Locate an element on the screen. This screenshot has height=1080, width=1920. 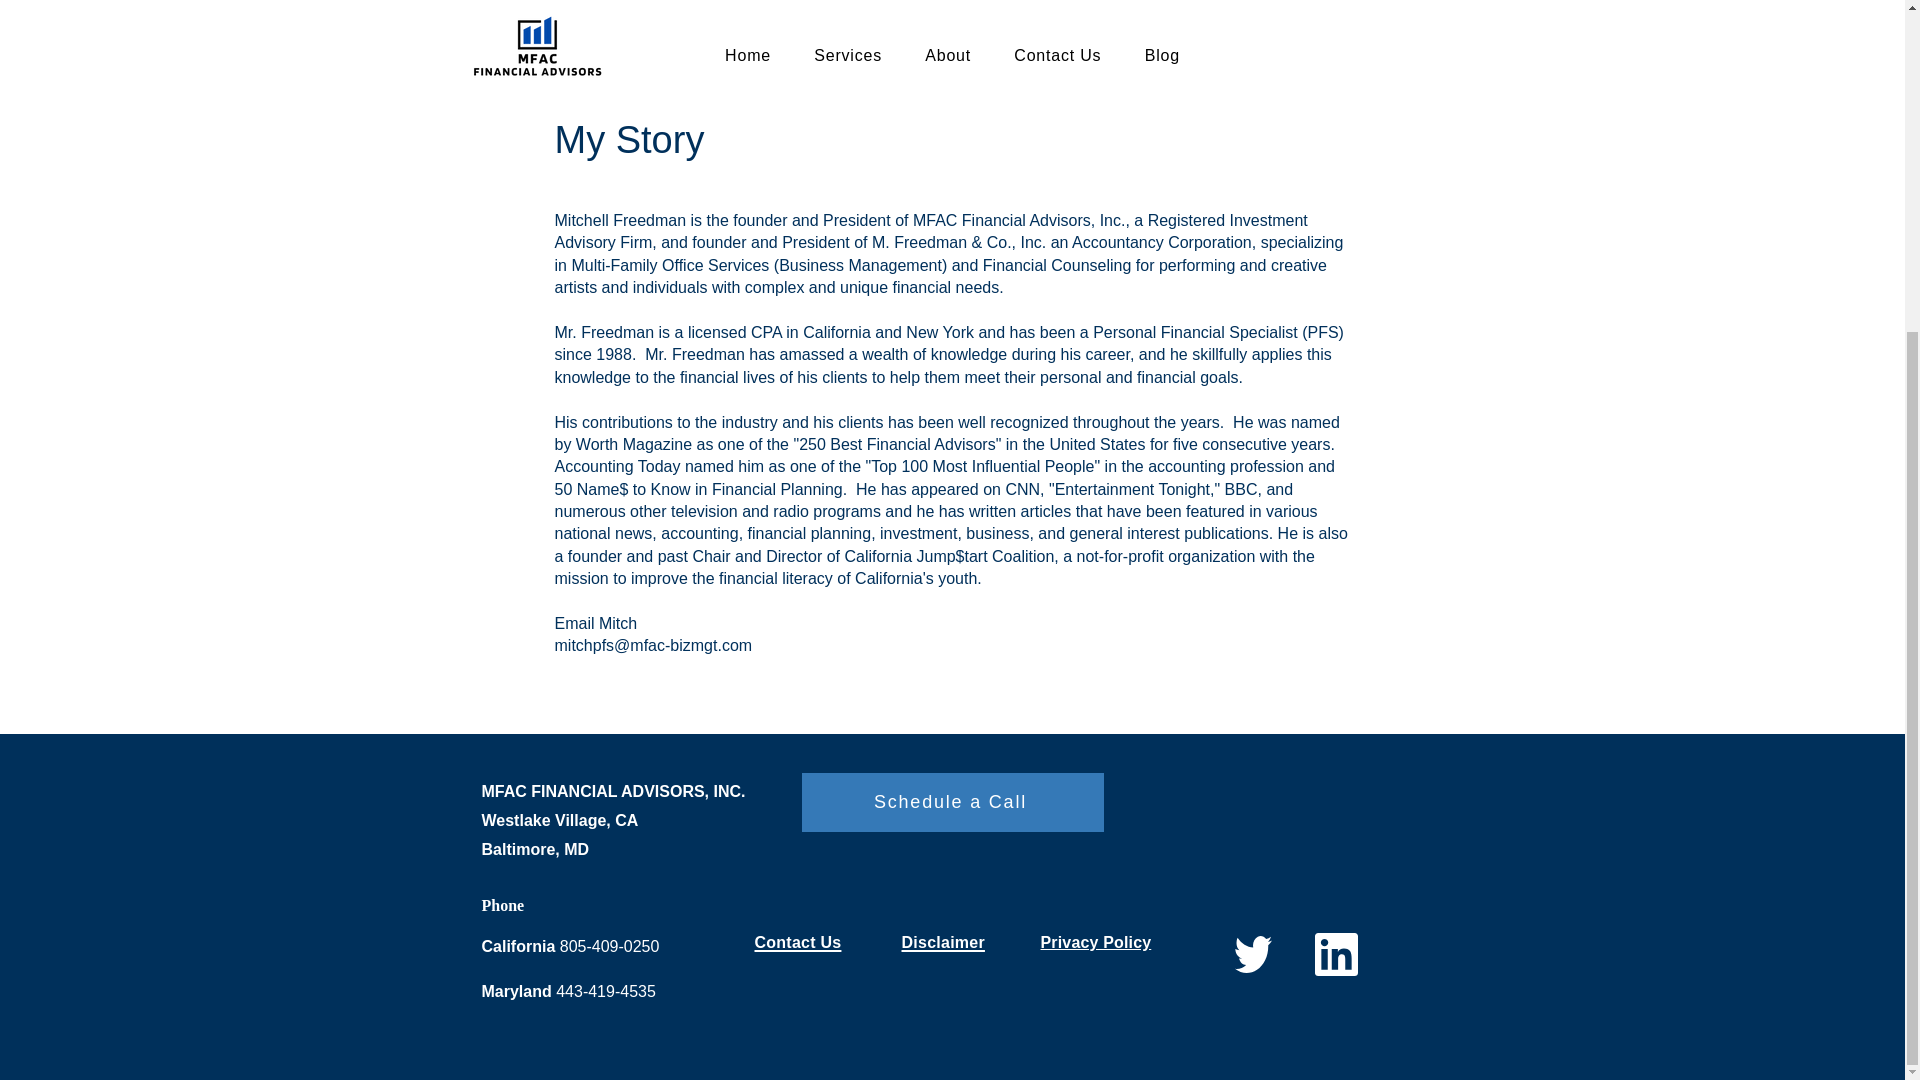
Privacy Policy is located at coordinates (1095, 942).